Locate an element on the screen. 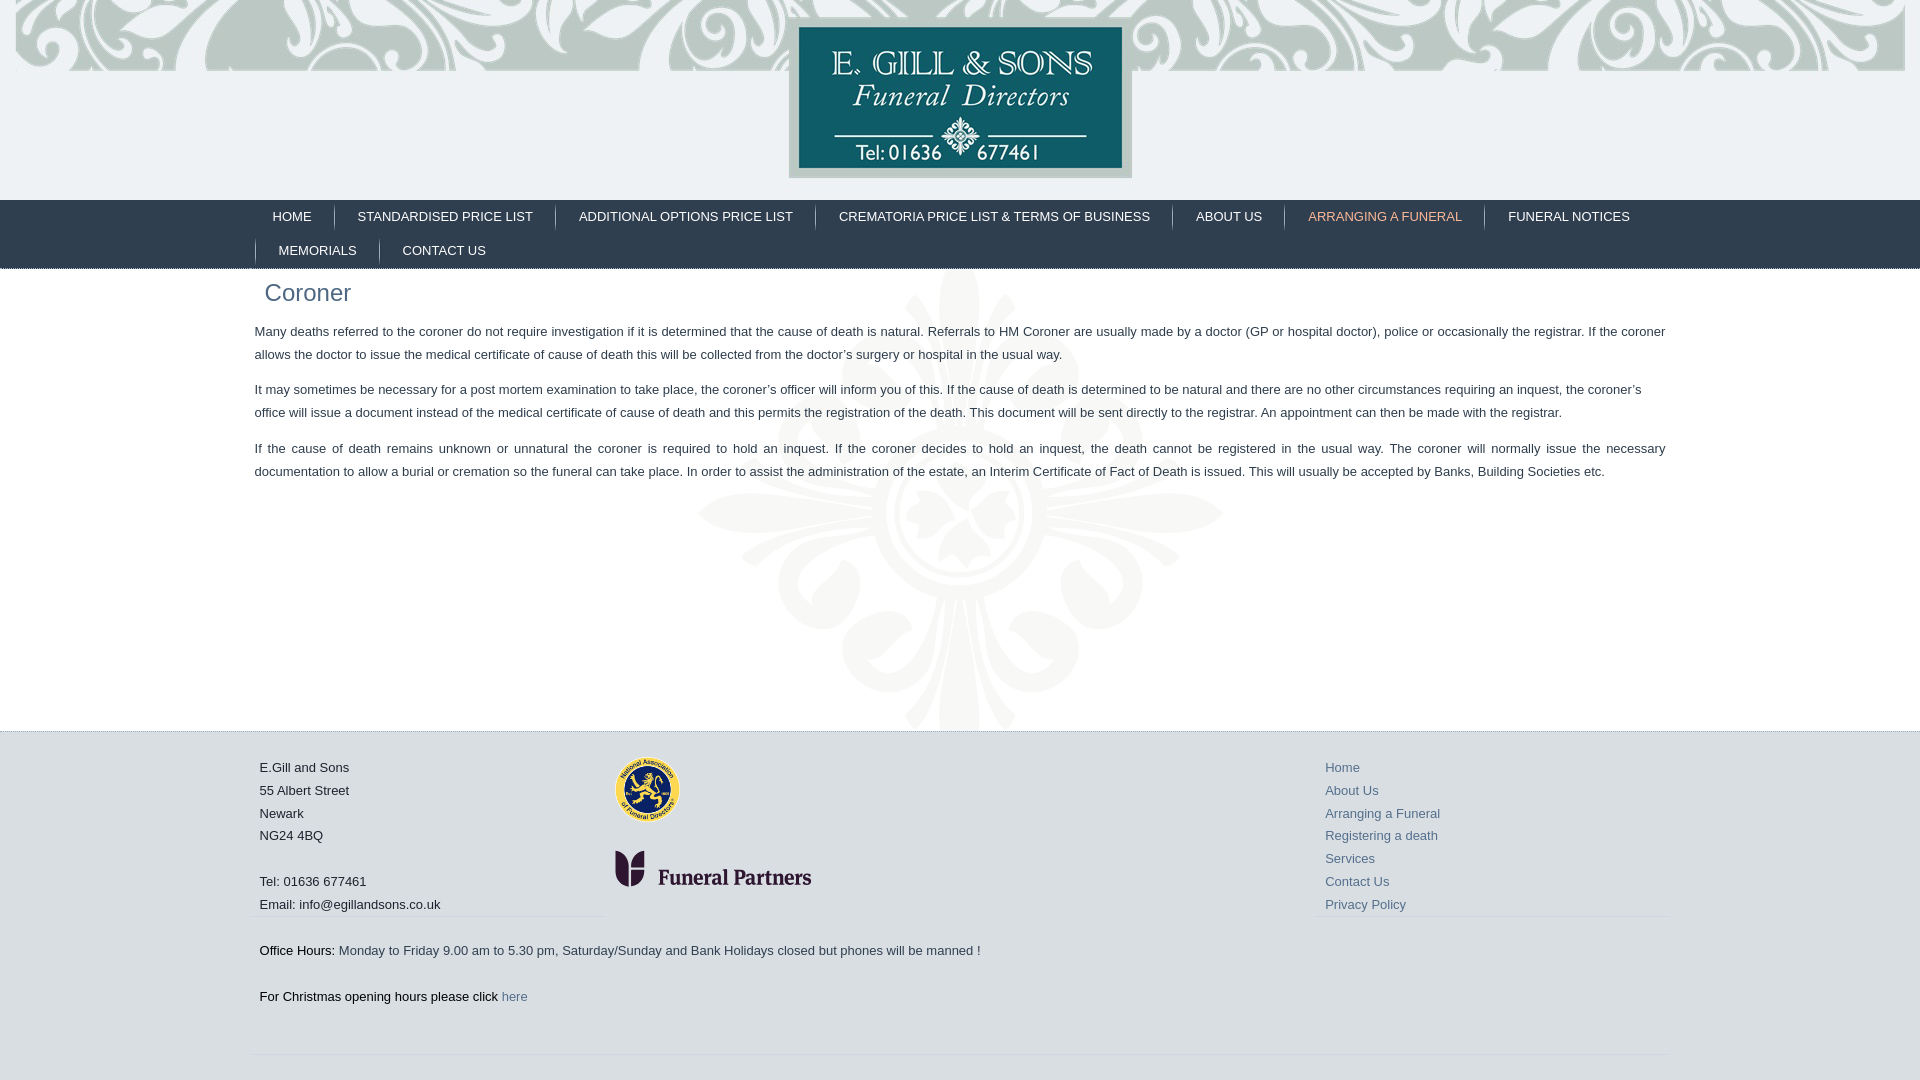 Image resolution: width=1920 pixels, height=1080 pixels. FUNERAL NOTICES is located at coordinates (1569, 216).